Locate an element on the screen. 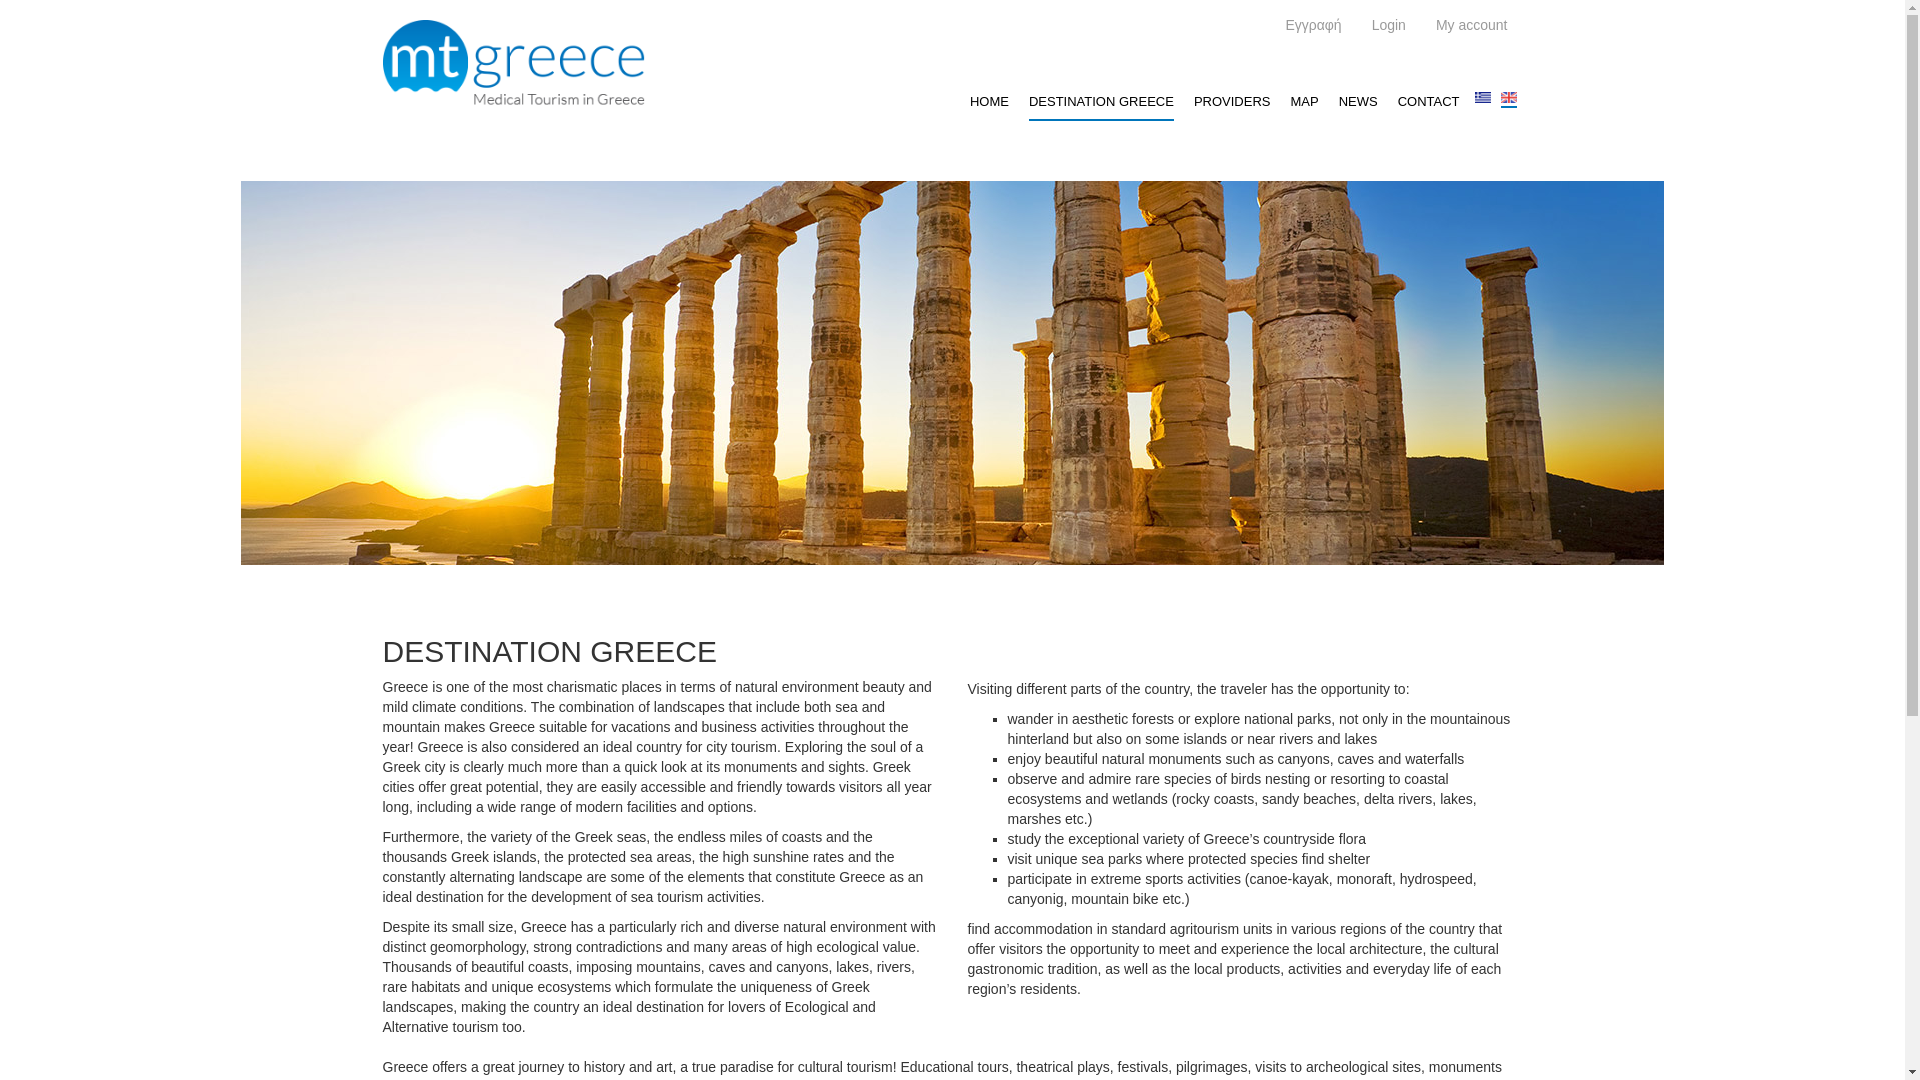 The width and height of the screenshot is (1920, 1080). DESTINATION GREECE is located at coordinates (1101, 101).